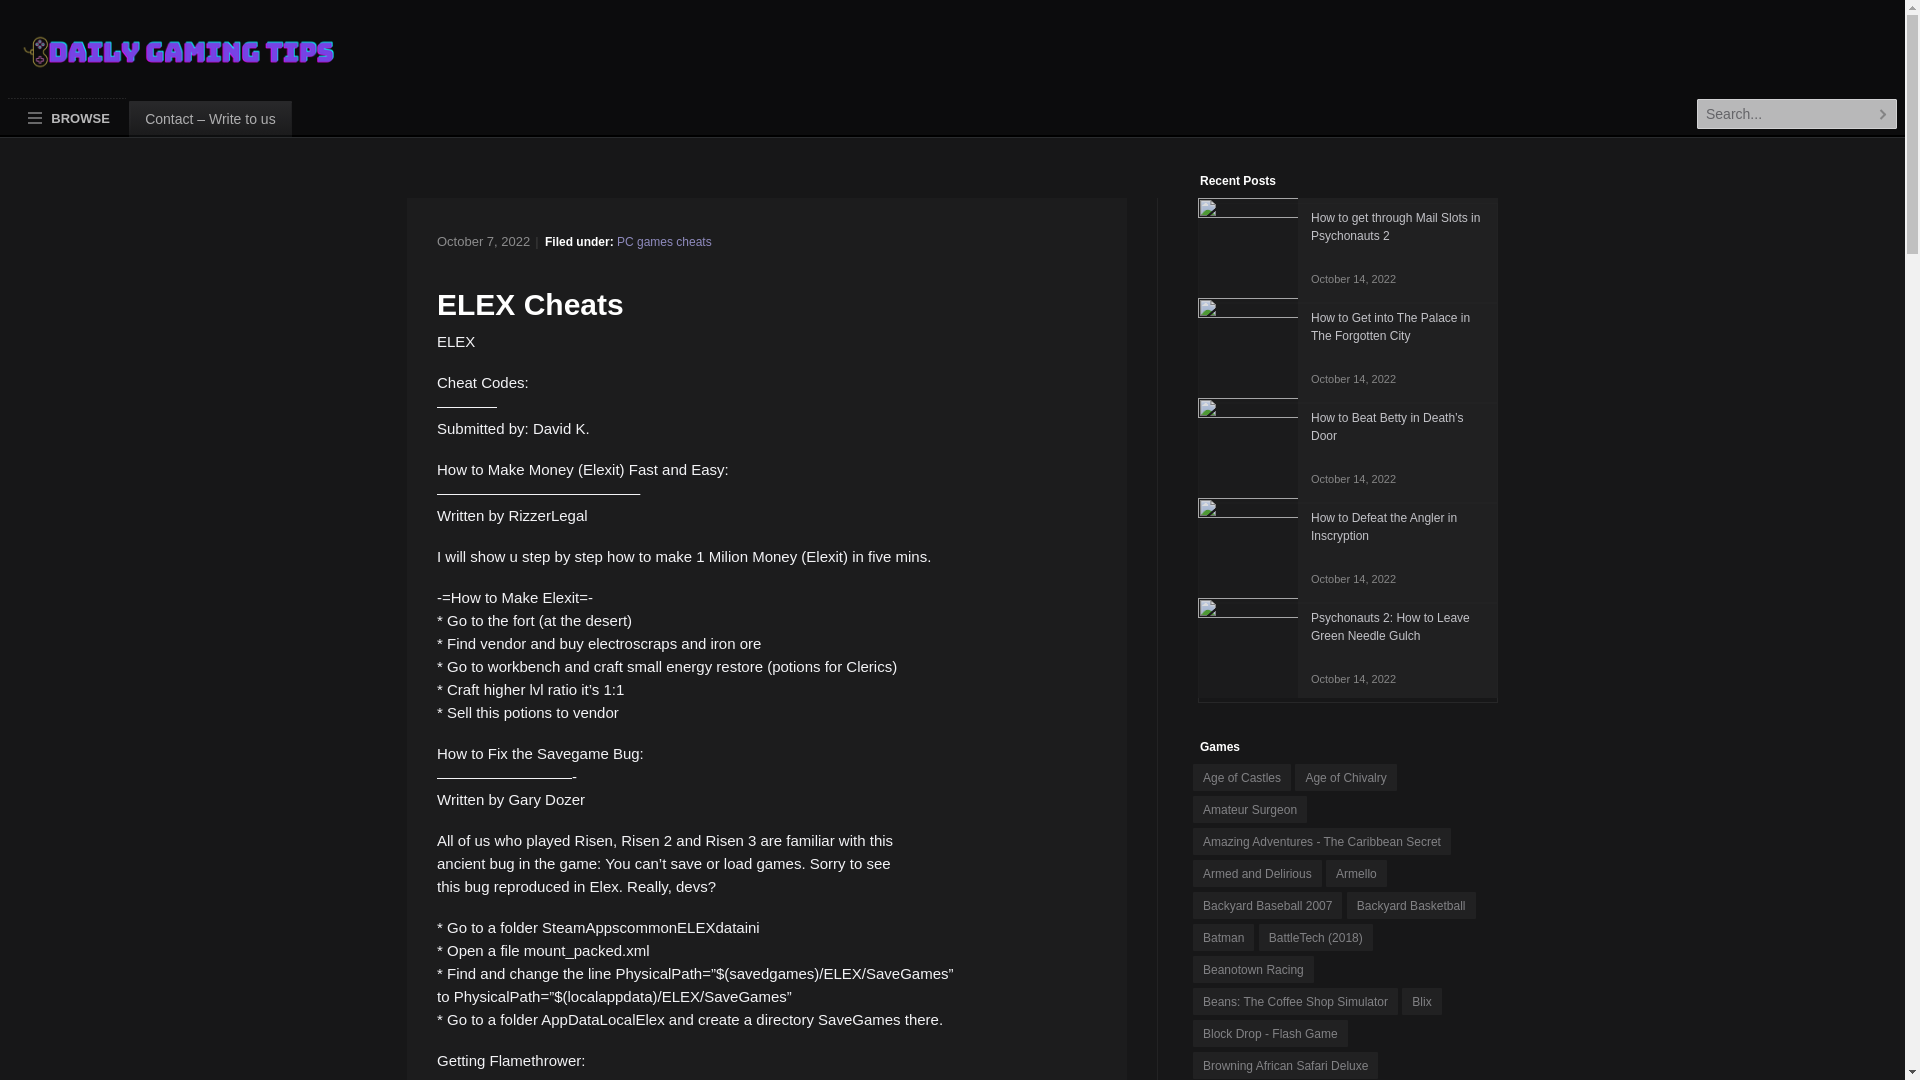 The image size is (1920, 1080). I want to click on Beanotown Racing, so click(1252, 968).